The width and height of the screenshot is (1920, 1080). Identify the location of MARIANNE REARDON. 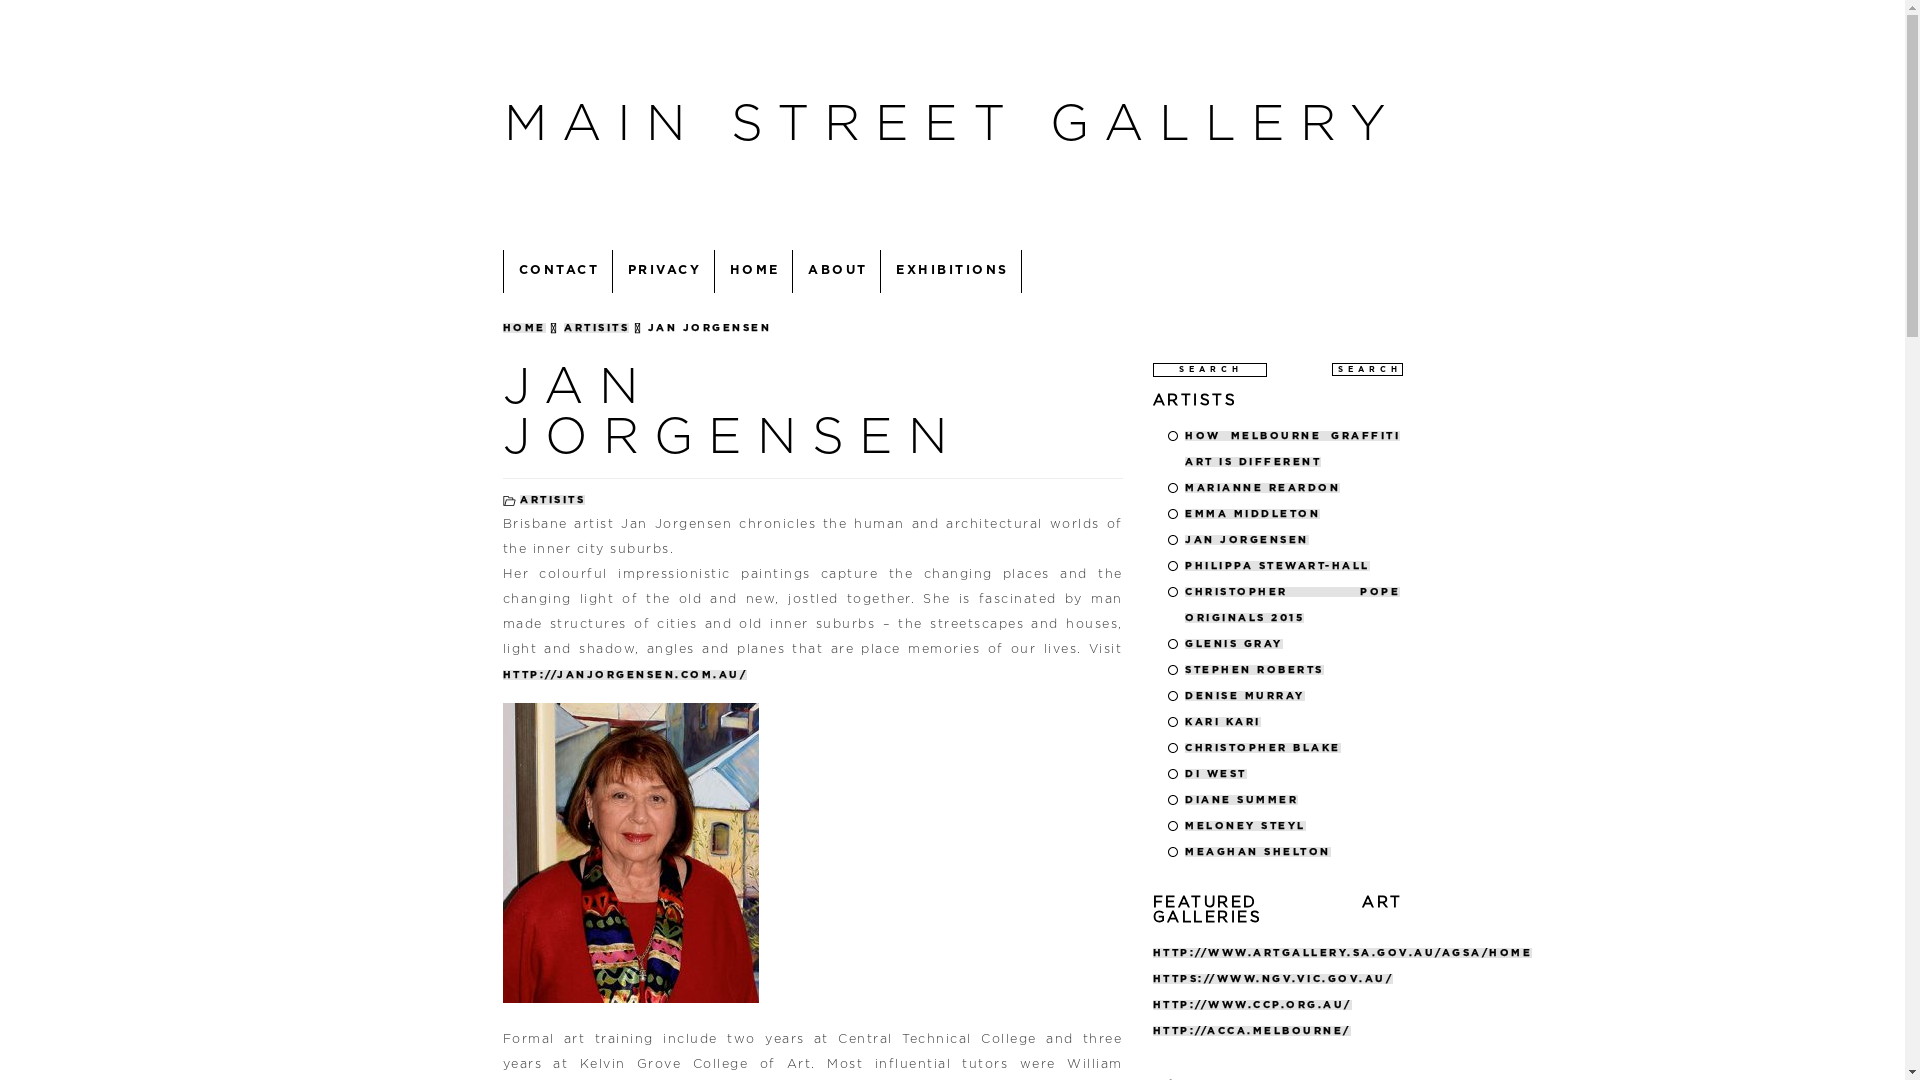
(1262, 487).